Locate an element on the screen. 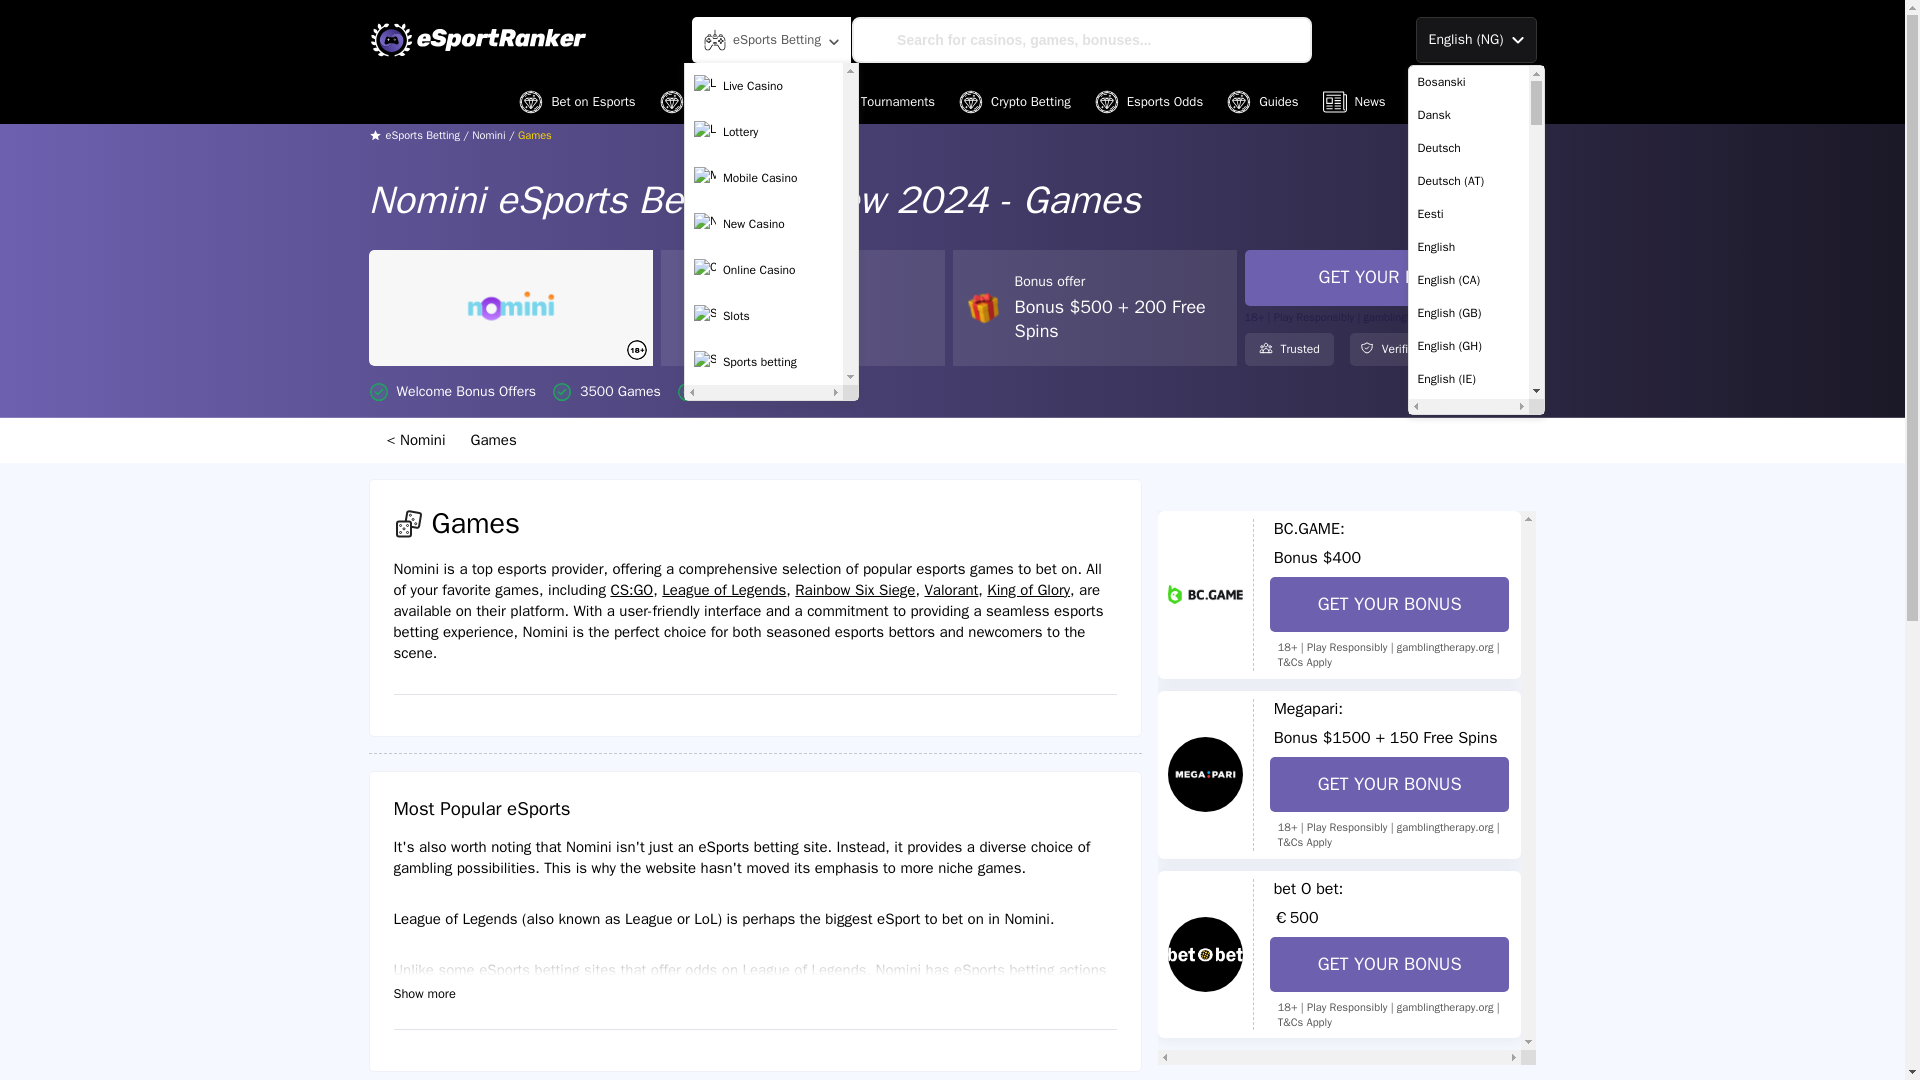 The image size is (1920, 1080). Sports betting is located at coordinates (764, 362).